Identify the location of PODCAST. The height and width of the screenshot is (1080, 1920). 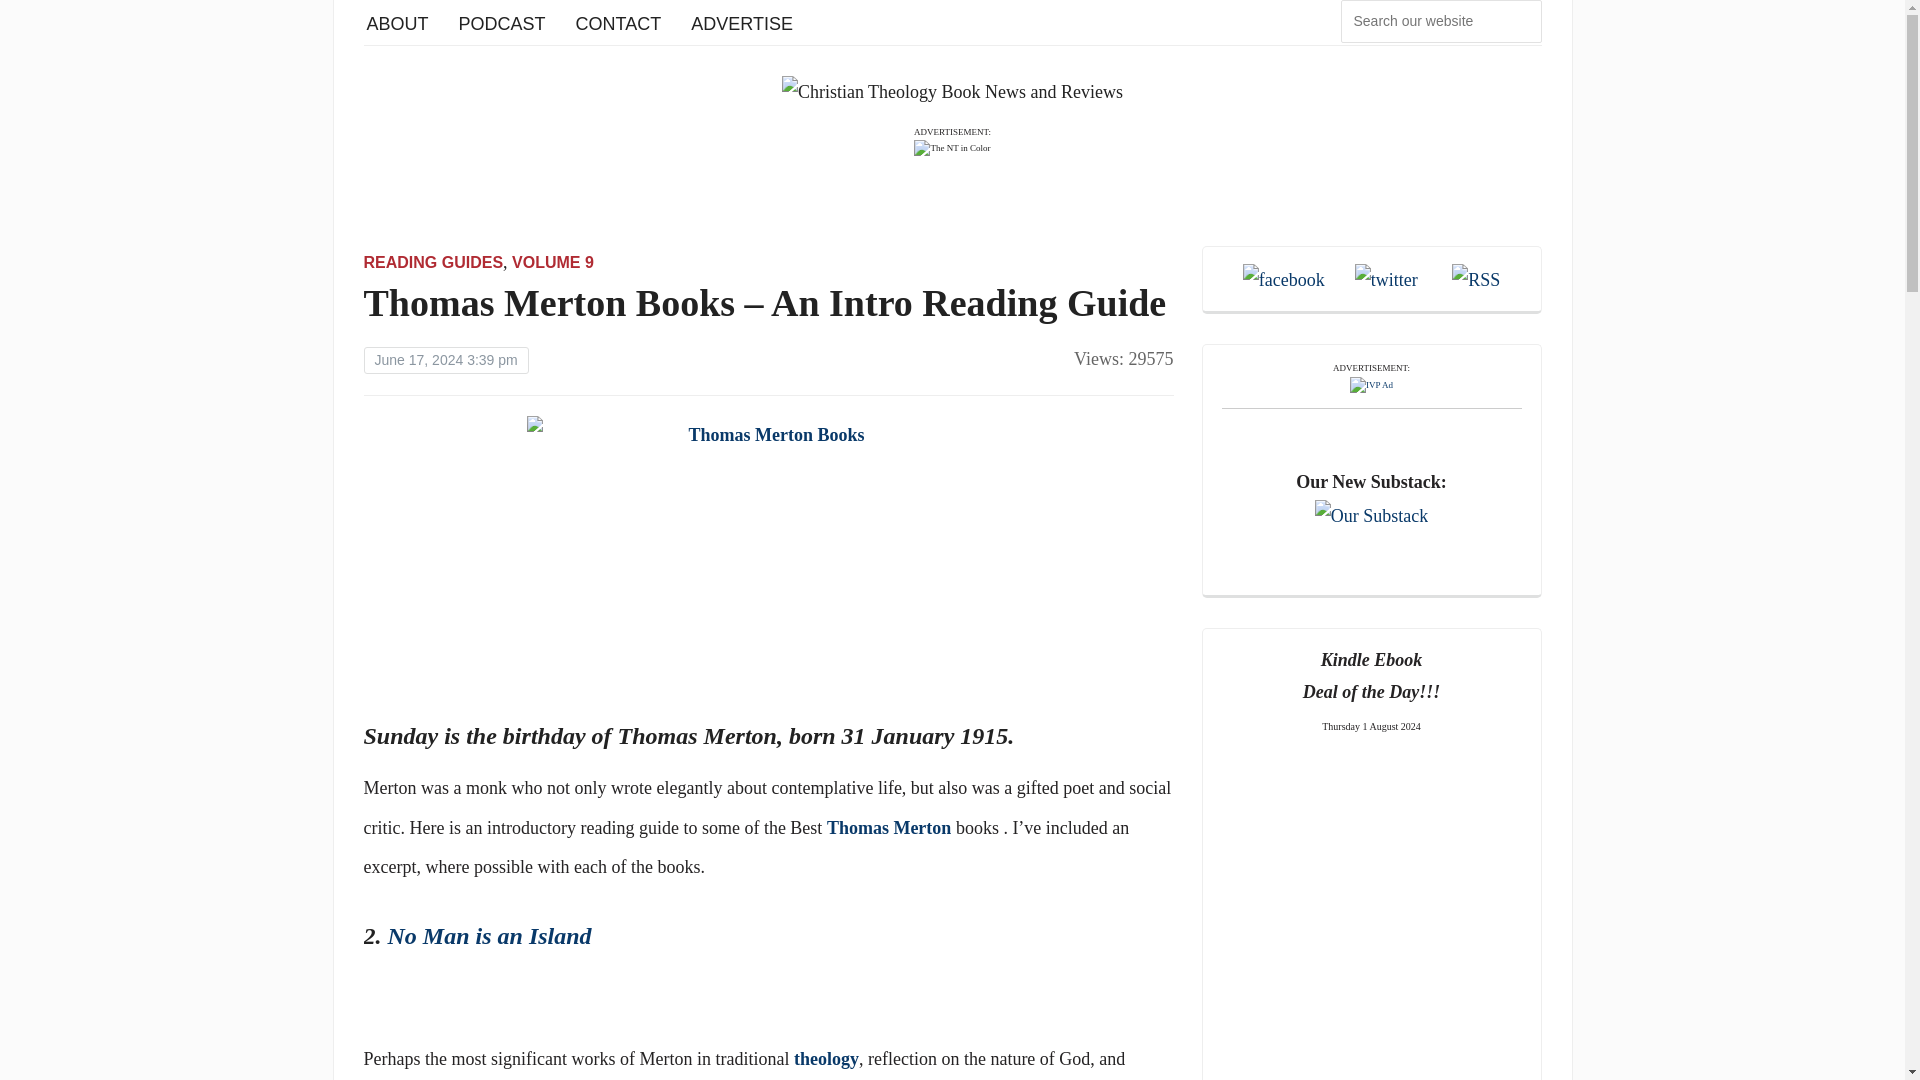
(502, 22).